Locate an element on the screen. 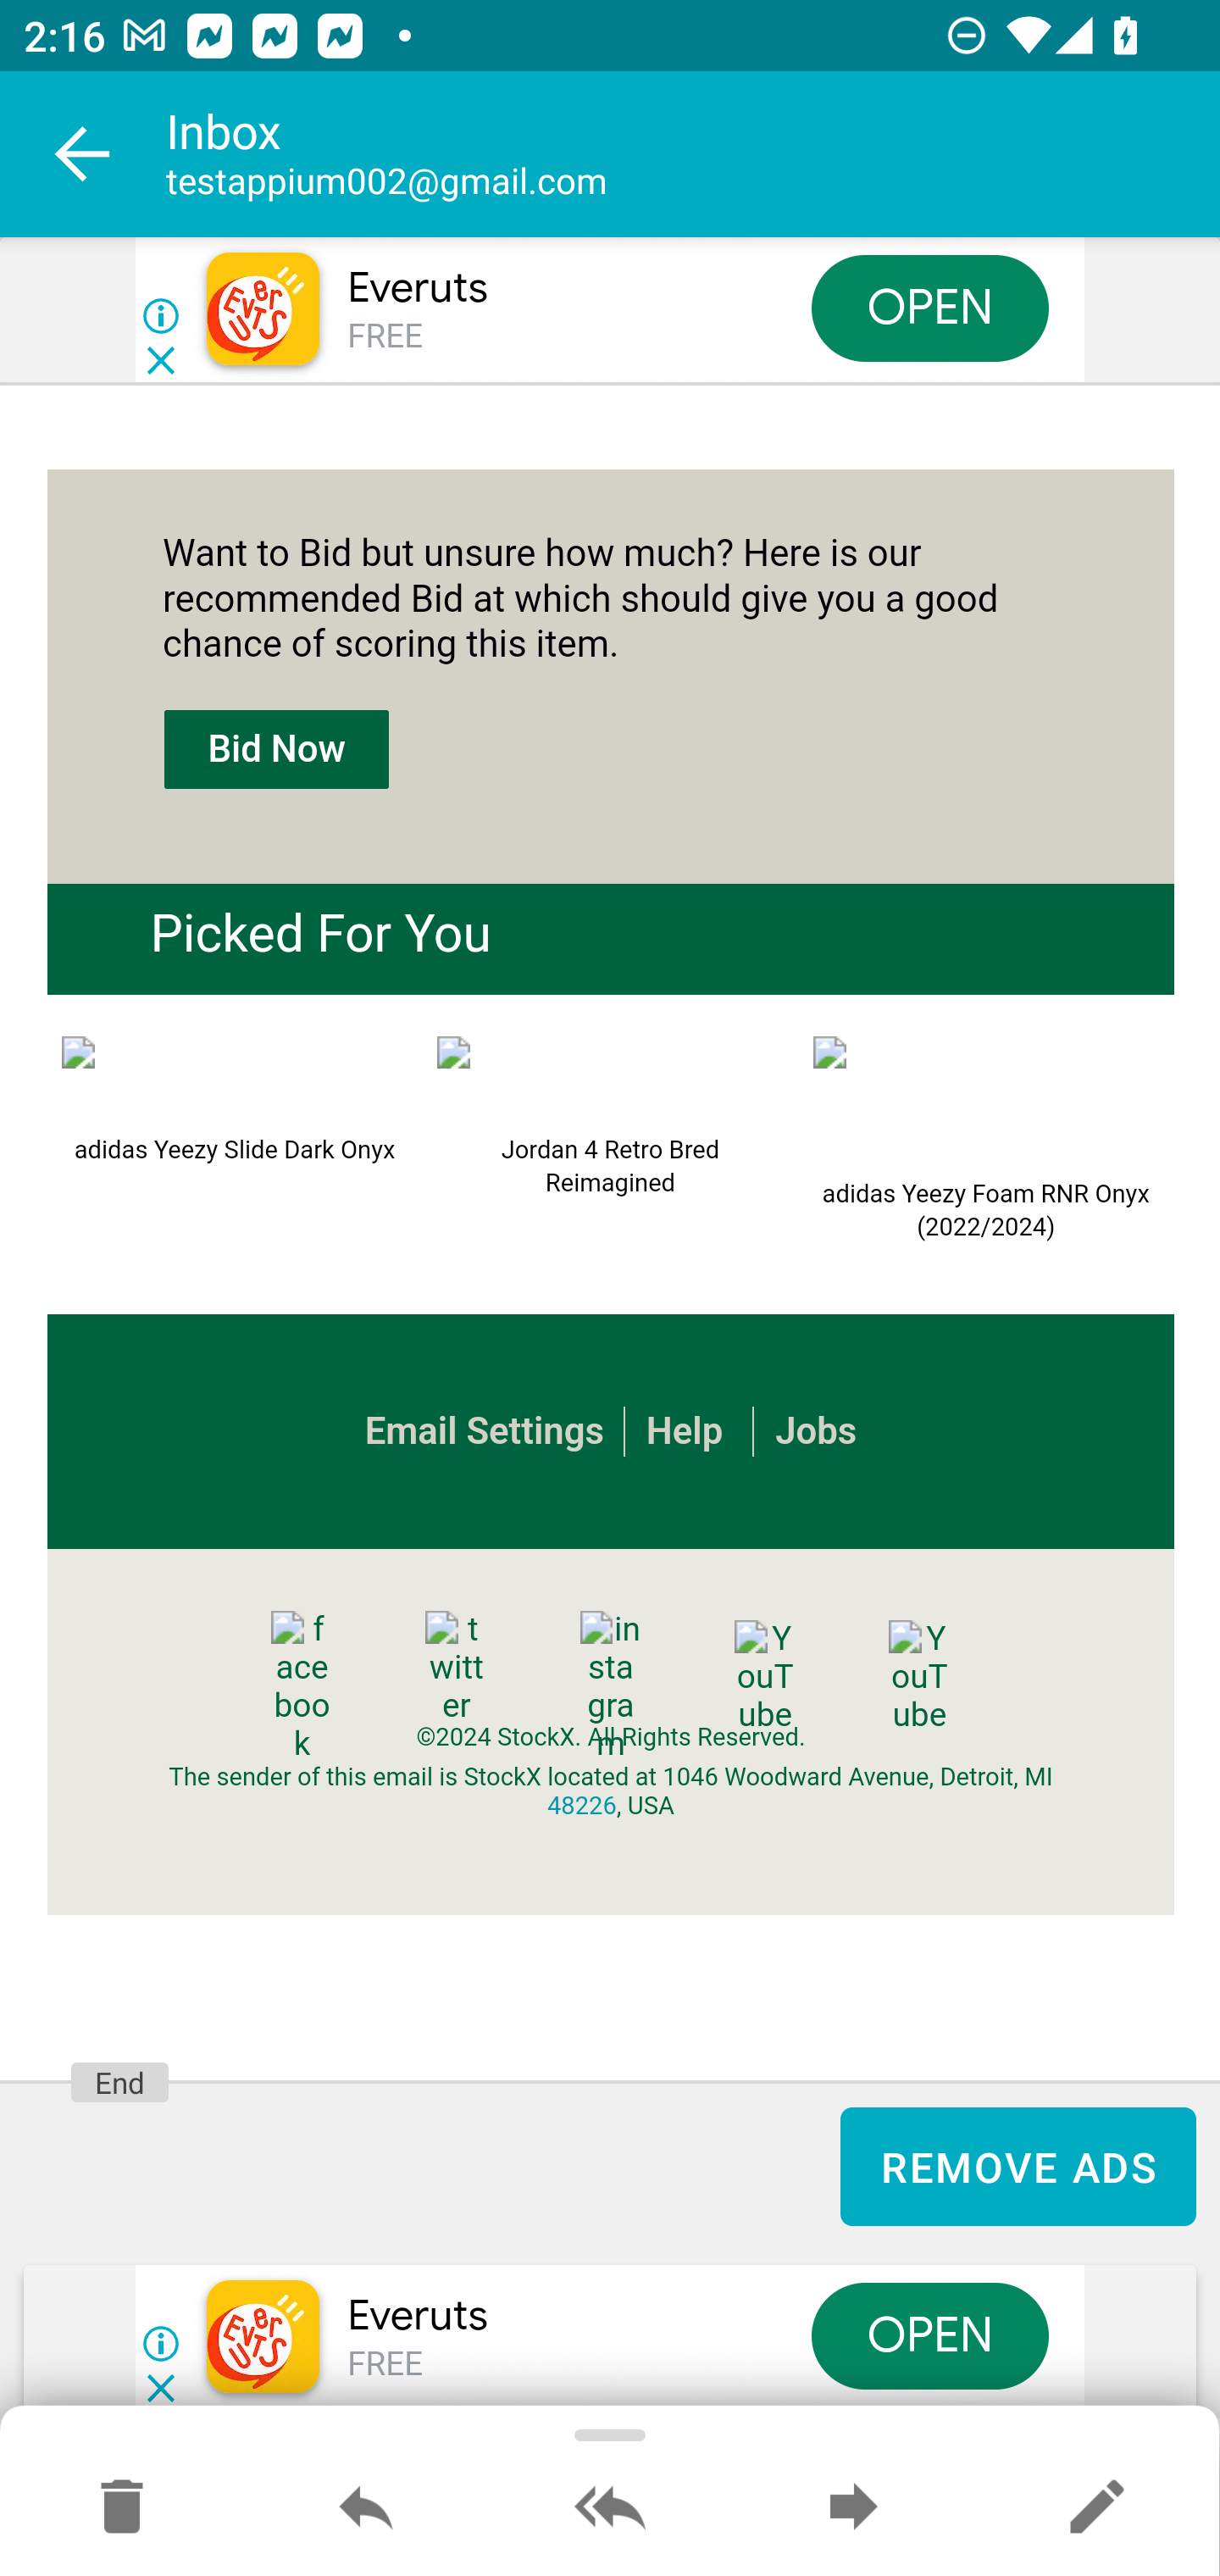 The width and height of the screenshot is (1220, 2576). adidas Yeezy Slide Dark Onyx is located at coordinates (234, 1081).